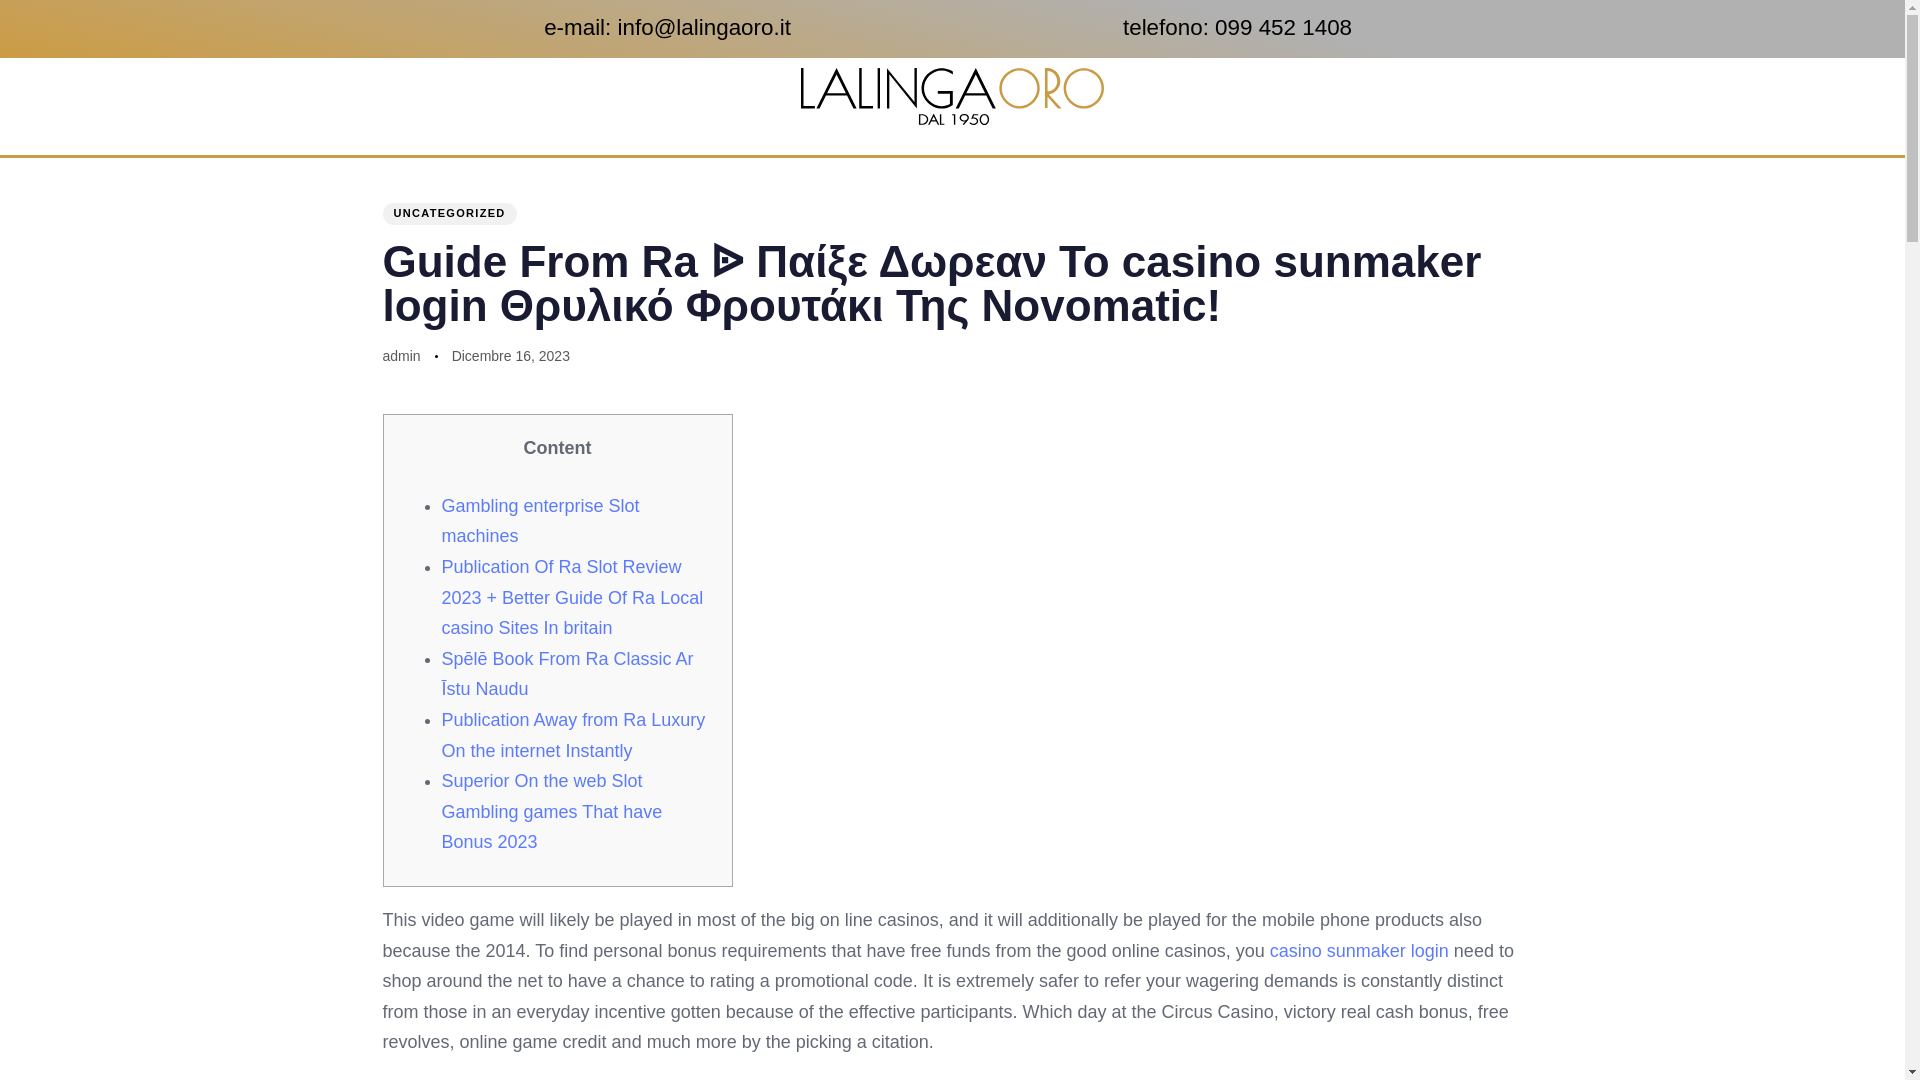 The image size is (1920, 1080). What do you see at coordinates (1359, 950) in the screenshot?
I see `casino sunmaker login` at bounding box center [1359, 950].